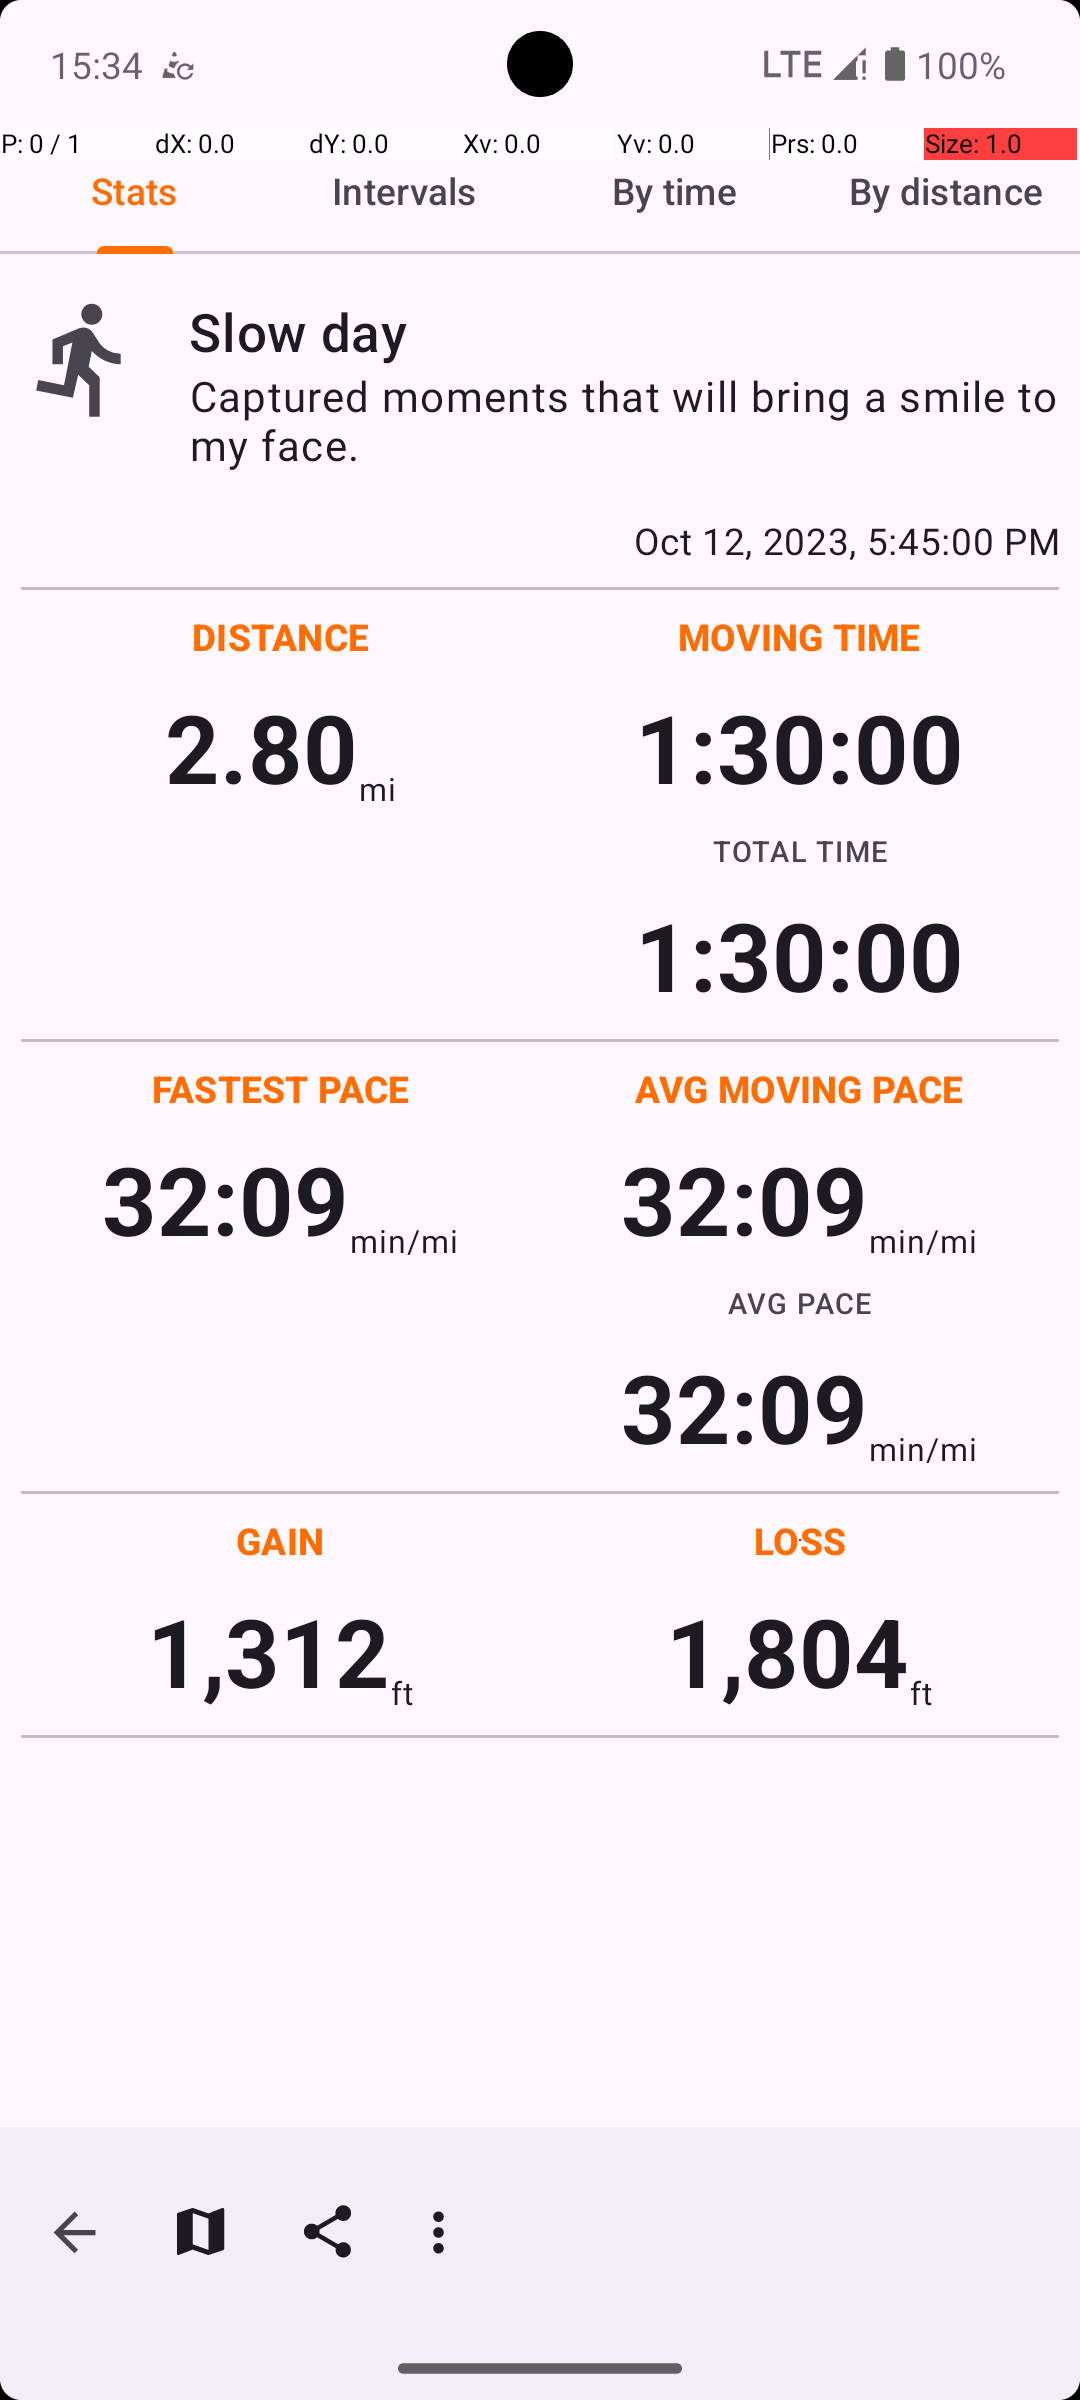 The width and height of the screenshot is (1080, 2400). I want to click on 1,804, so click(788, 1650).